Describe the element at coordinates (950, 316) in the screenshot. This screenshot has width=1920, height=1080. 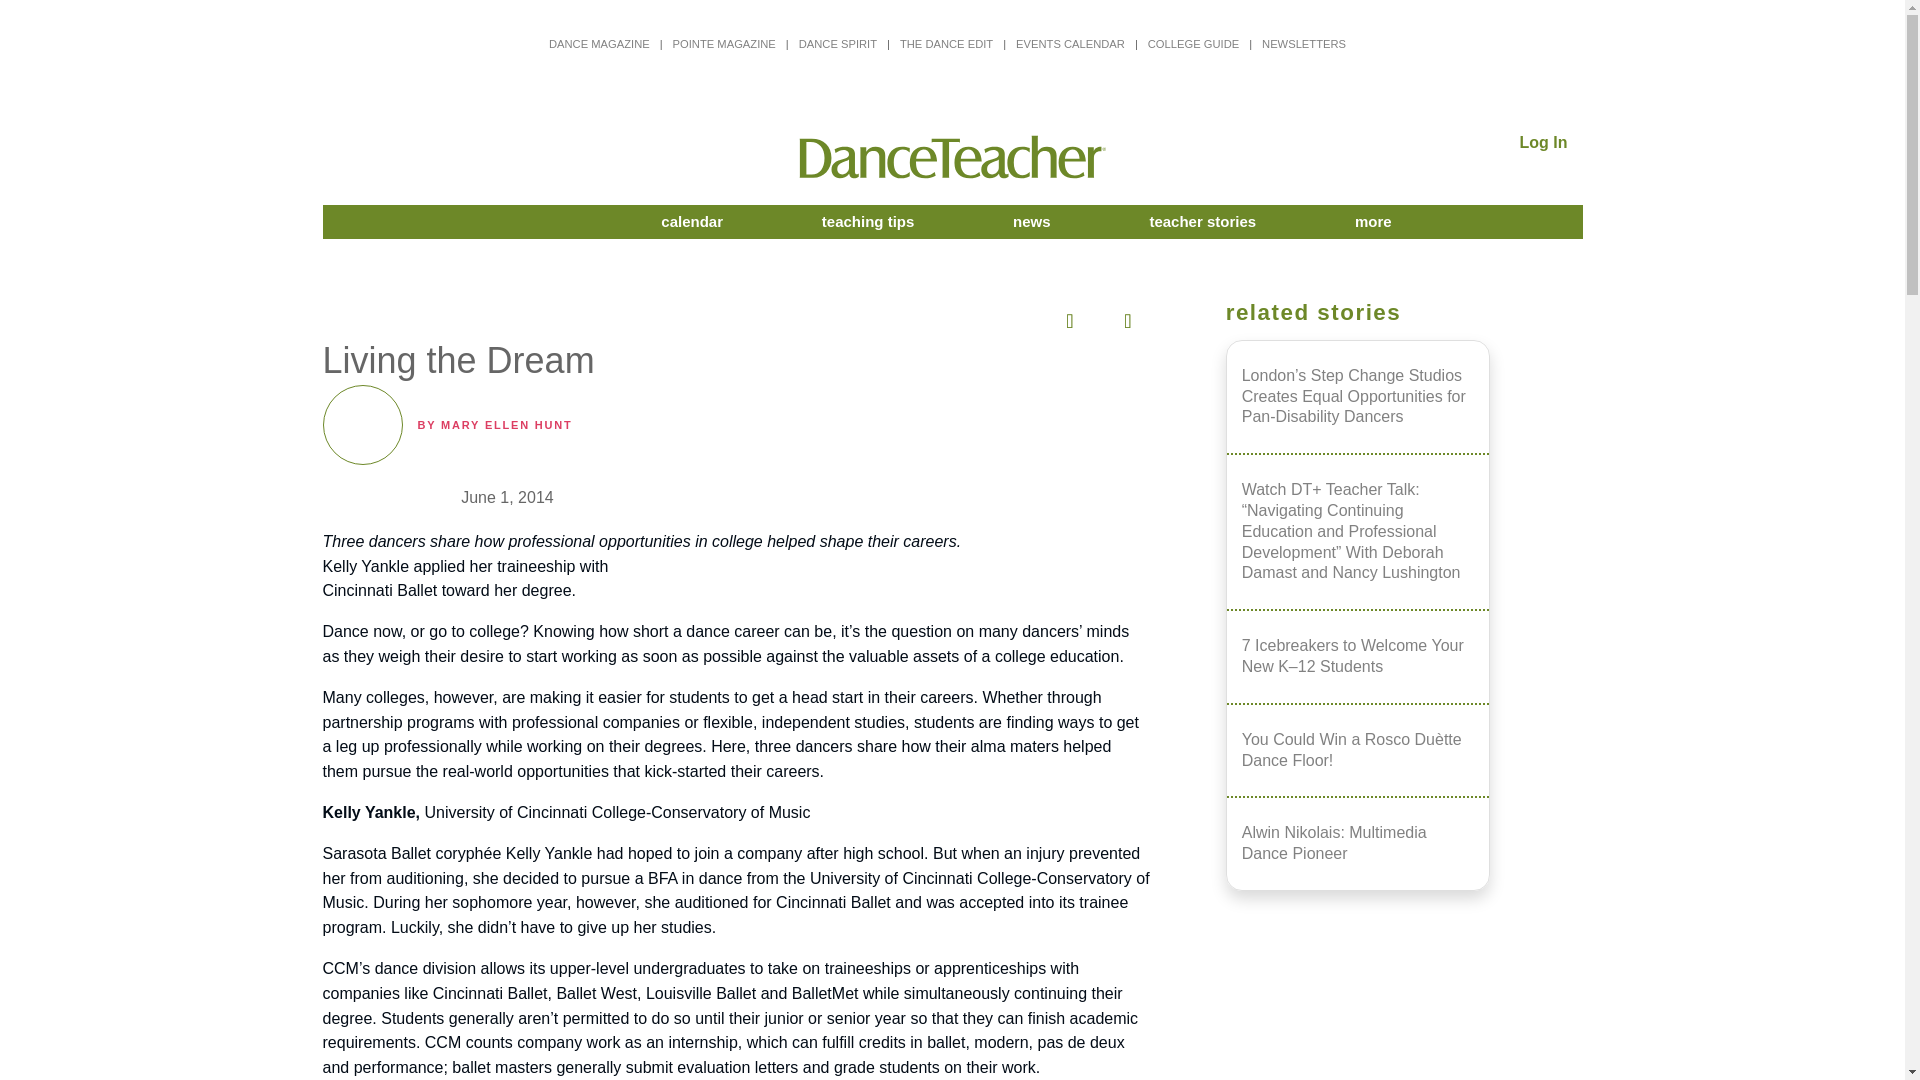
I see `Follow on Pinterest` at that location.